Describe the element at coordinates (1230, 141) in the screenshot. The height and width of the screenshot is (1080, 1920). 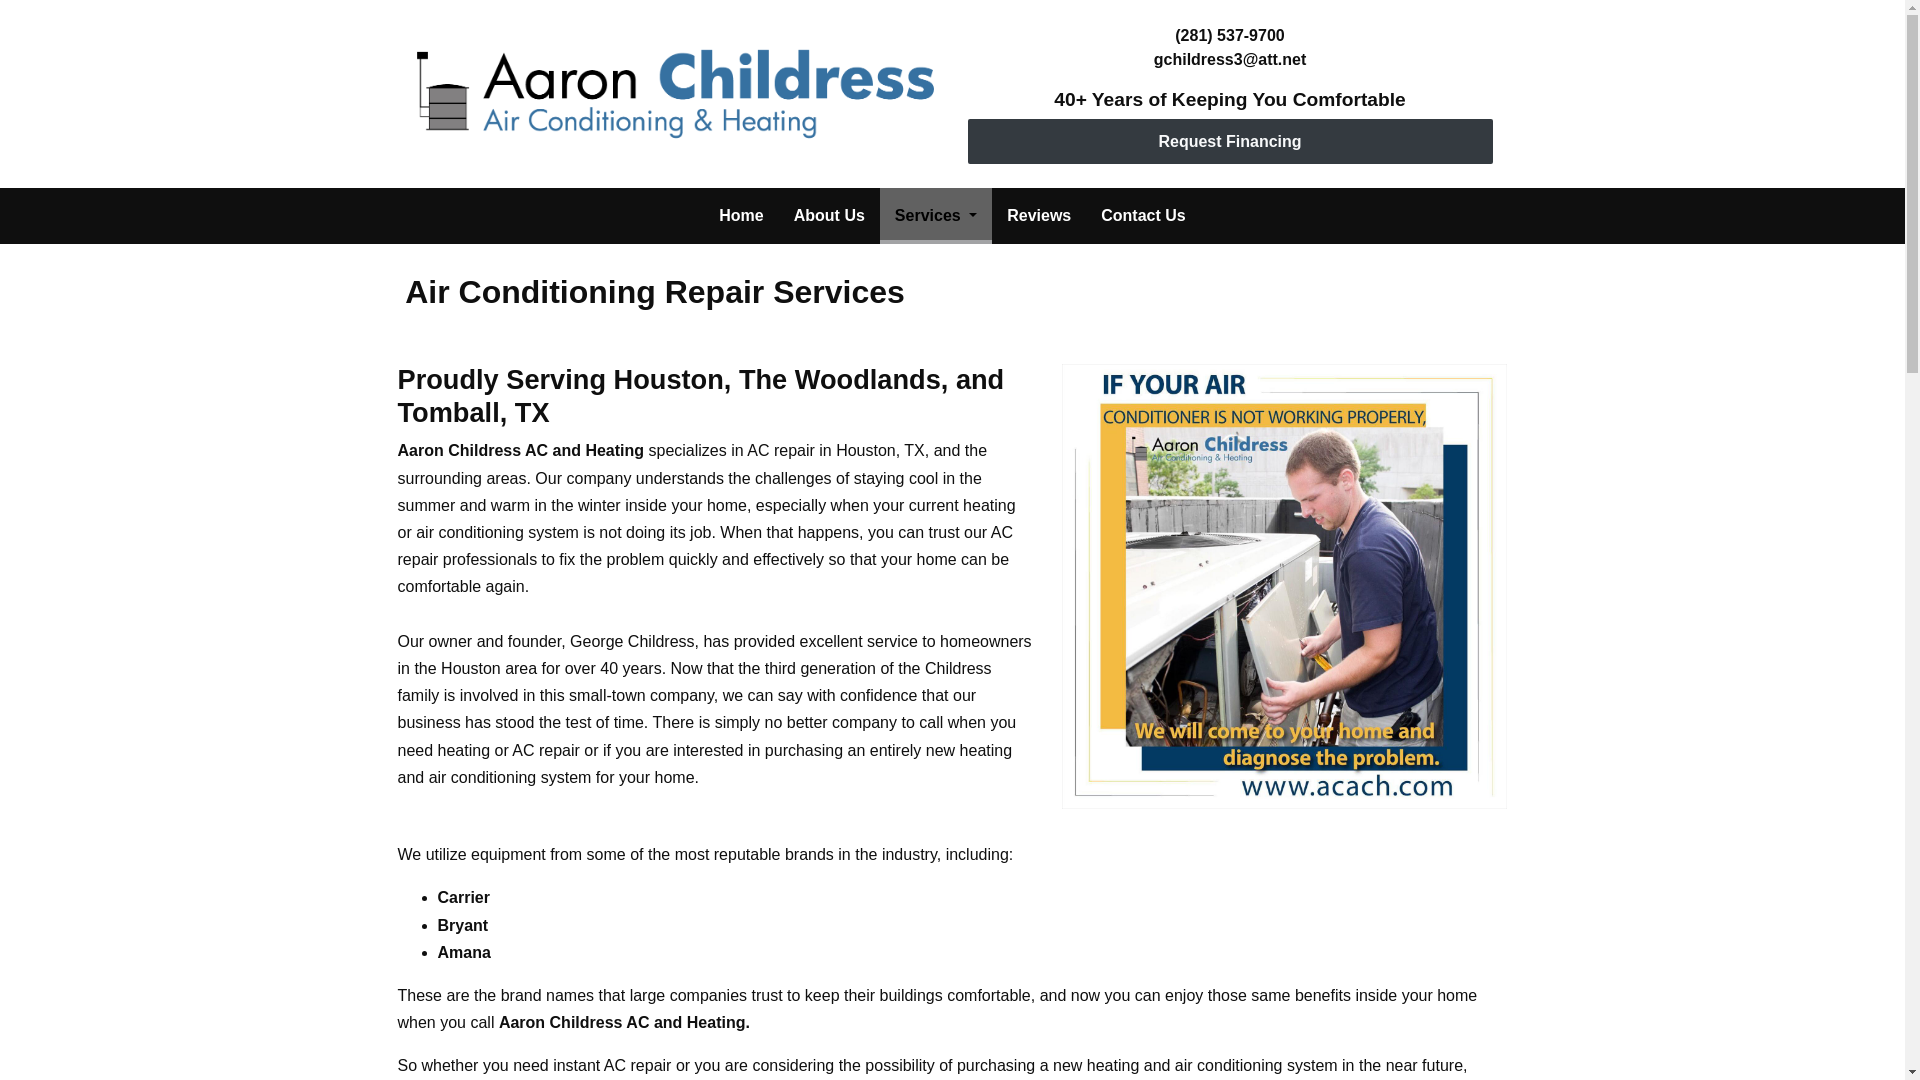
I see `Request Financing` at that location.